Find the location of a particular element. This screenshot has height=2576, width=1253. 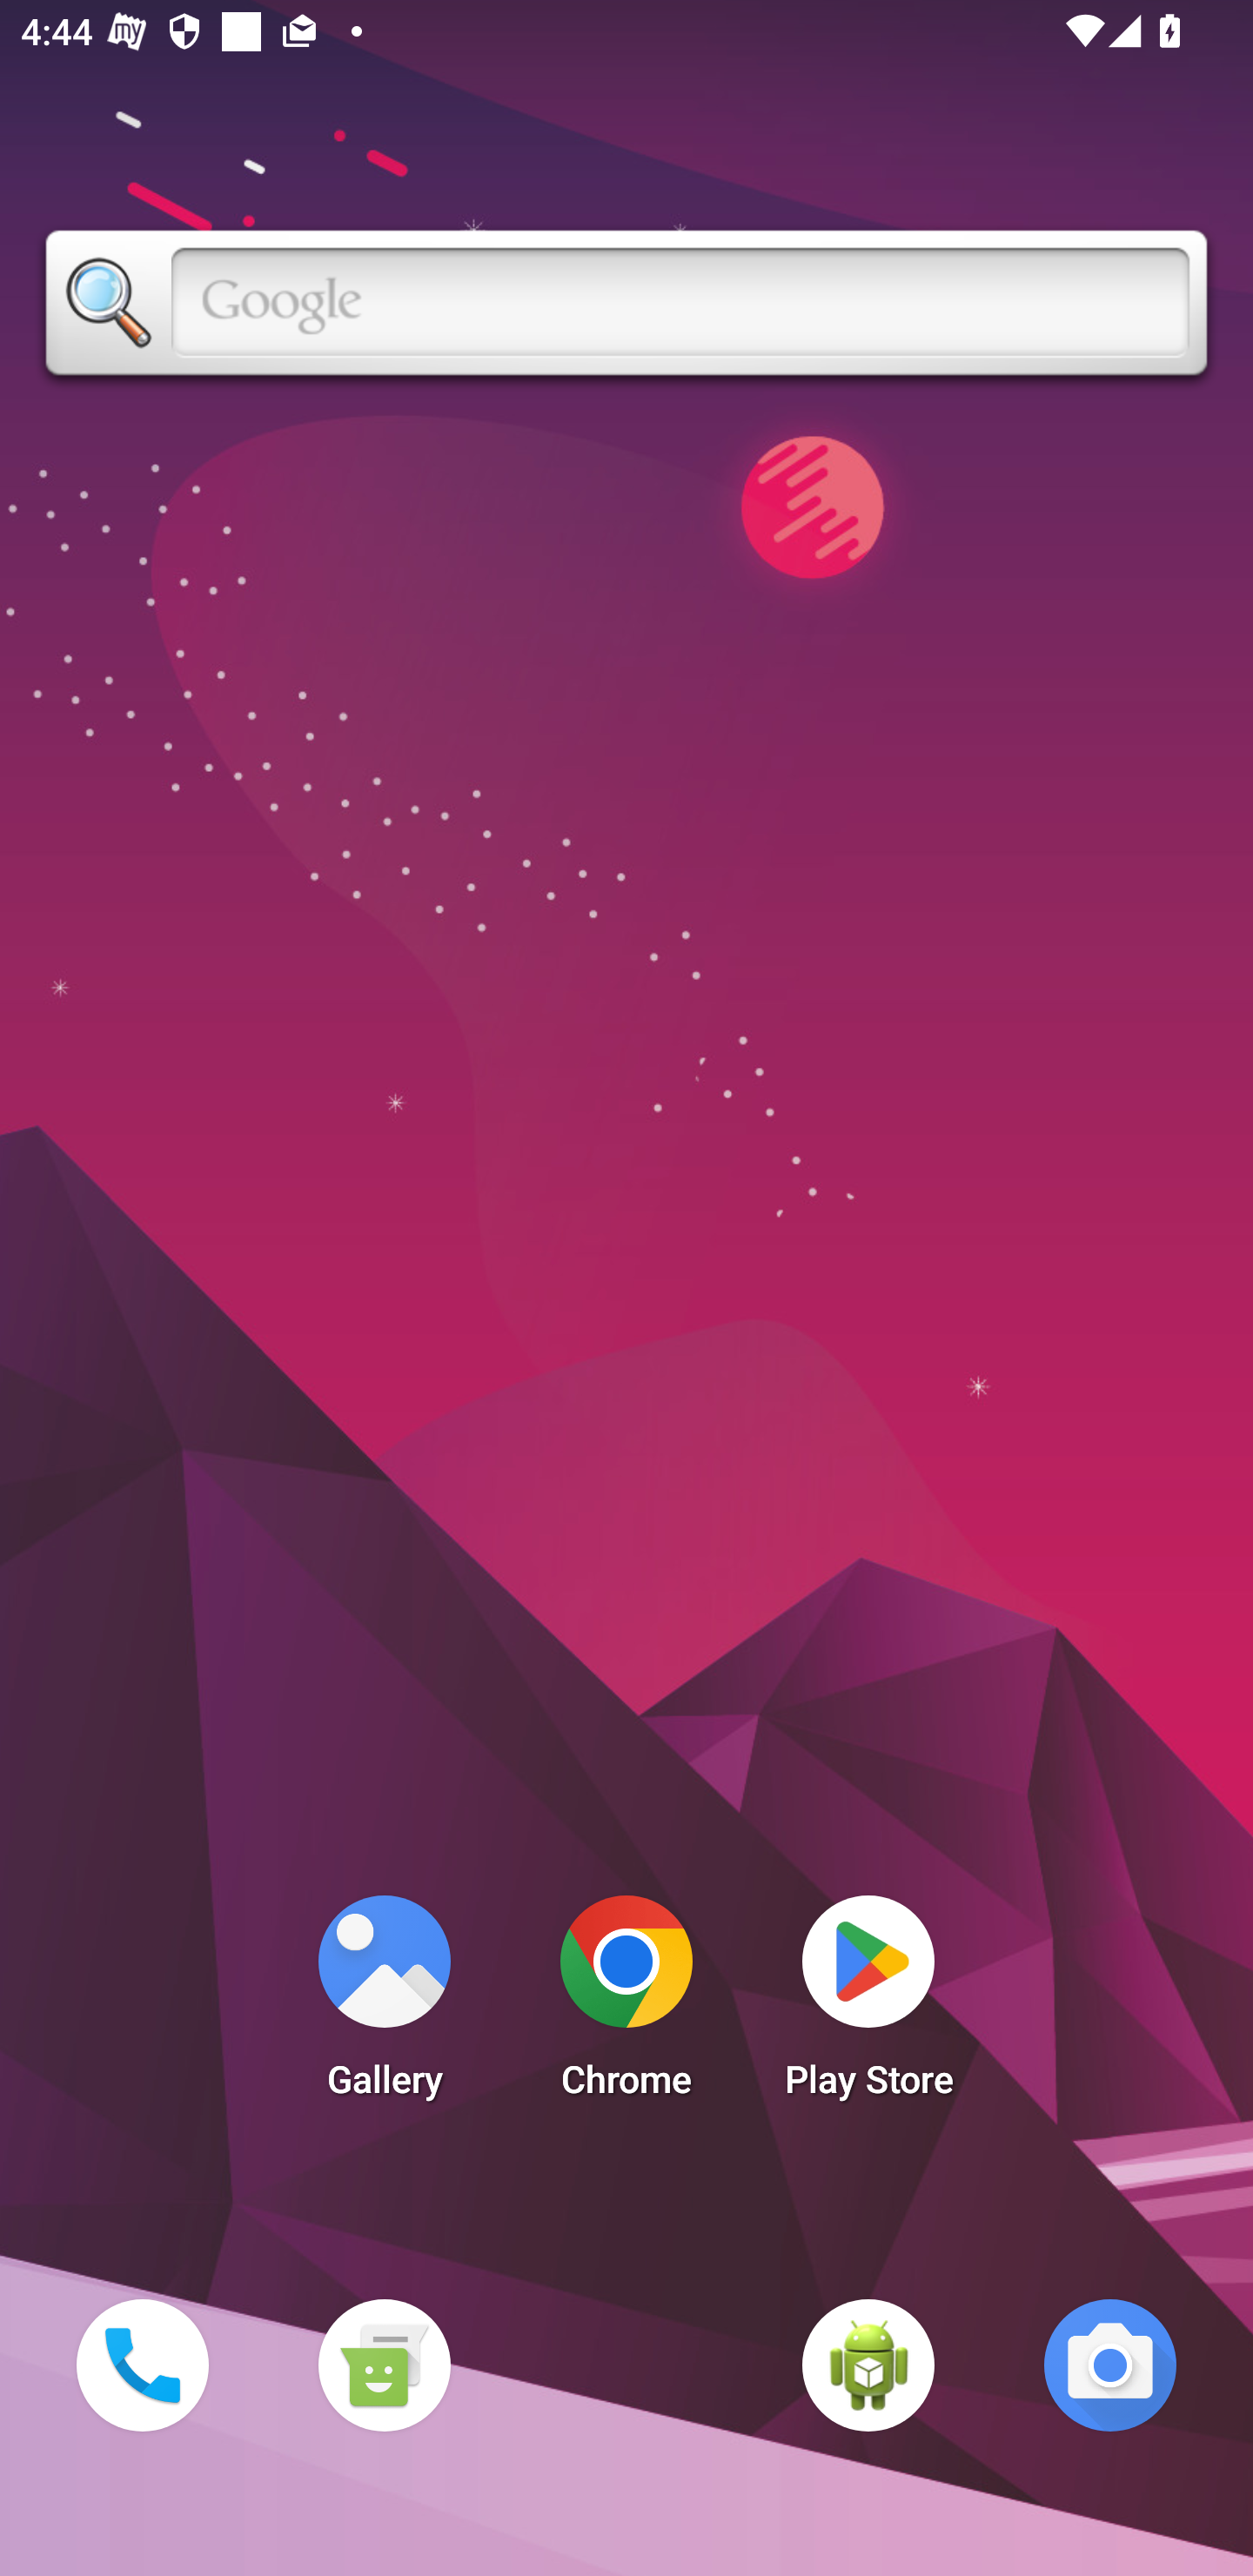

Play Store is located at coordinates (868, 2005).